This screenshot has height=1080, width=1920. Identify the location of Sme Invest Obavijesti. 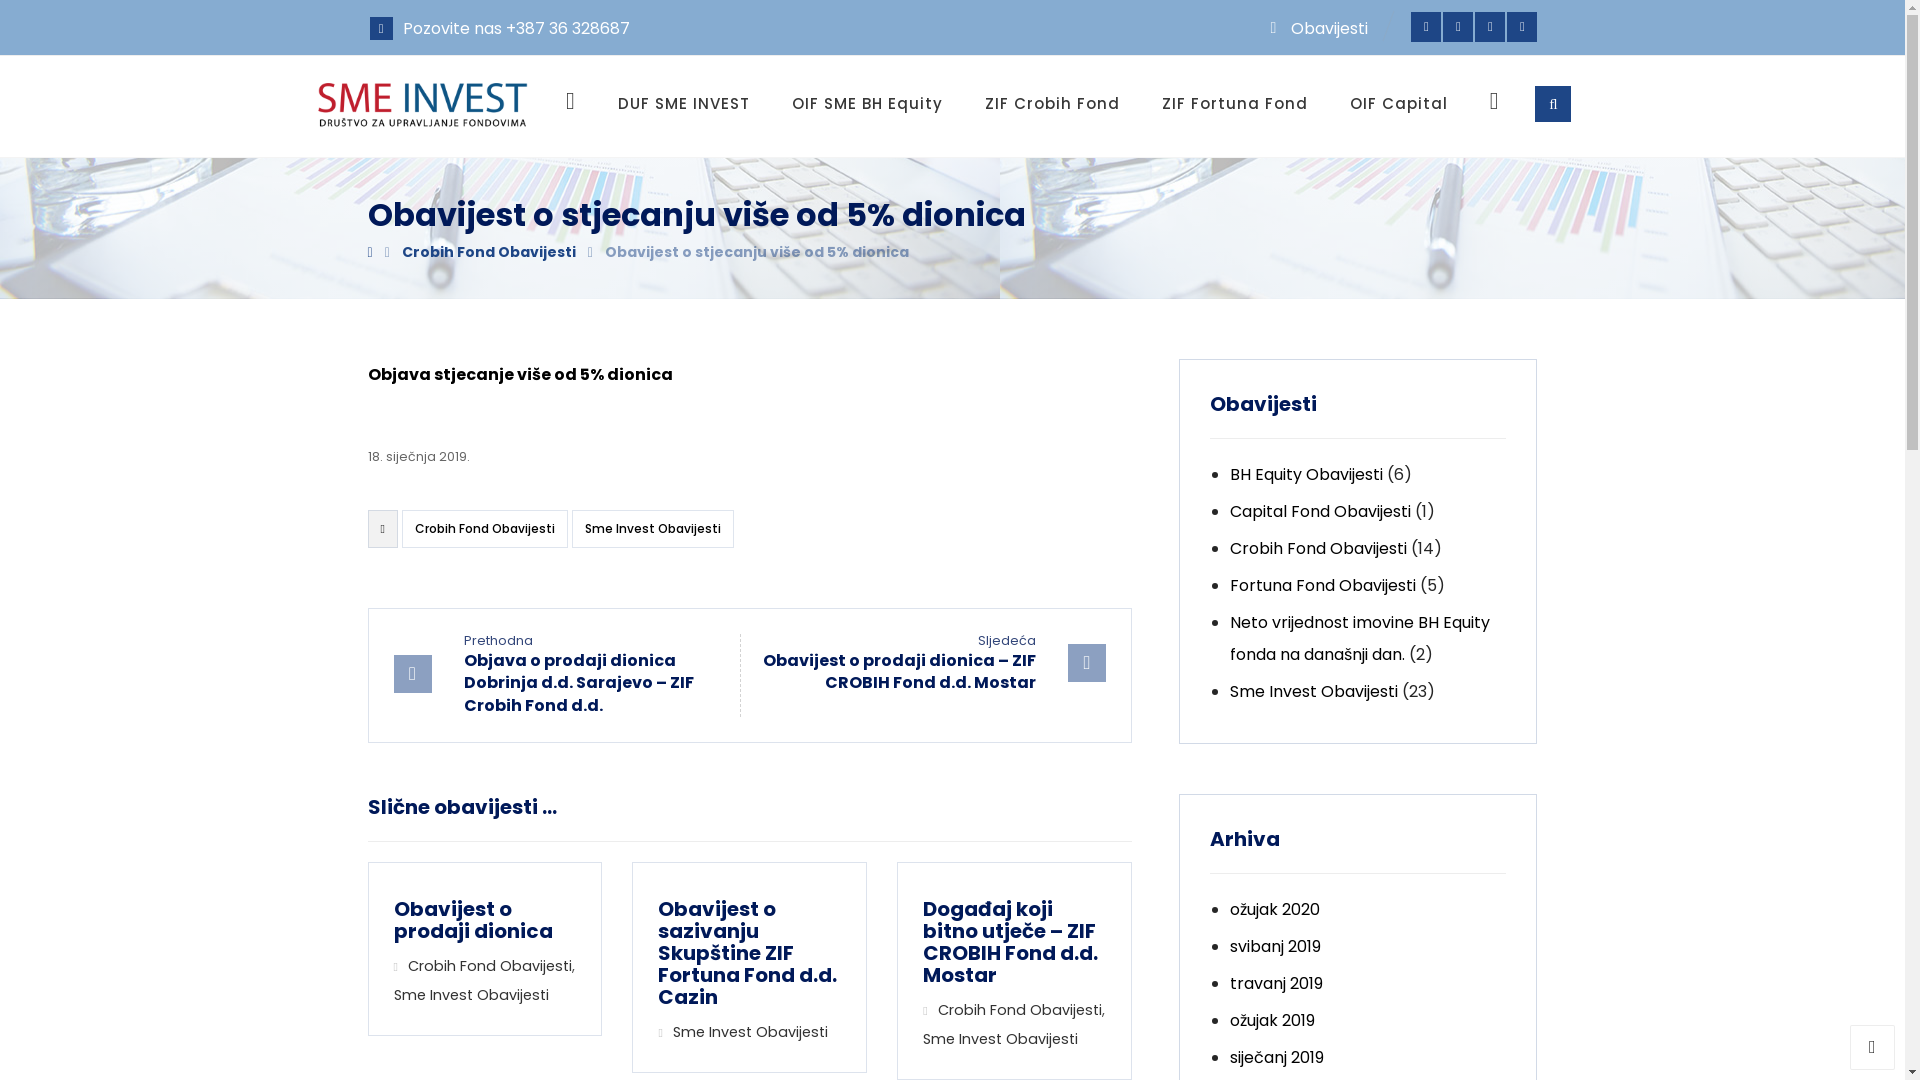
(1000, 1039).